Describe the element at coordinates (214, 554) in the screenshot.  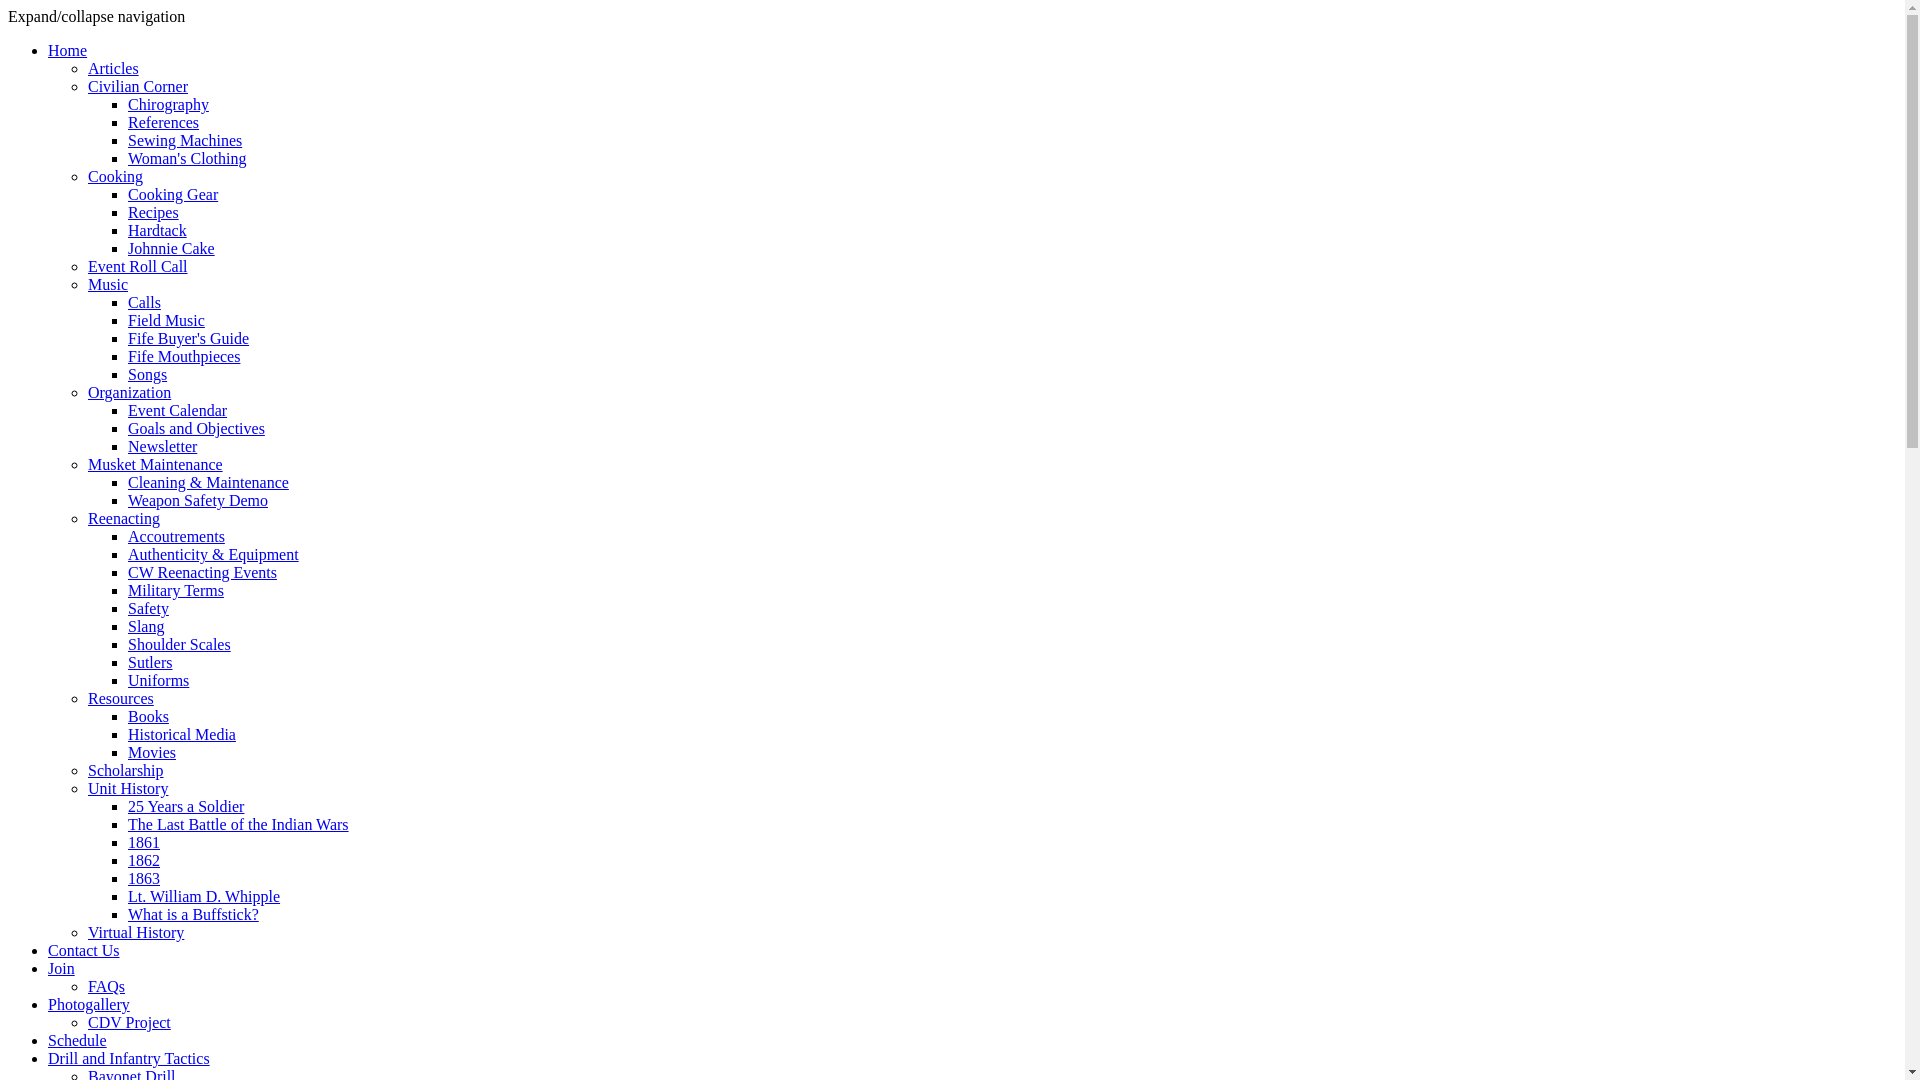
I see `Authenticity & Equipment` at that location.